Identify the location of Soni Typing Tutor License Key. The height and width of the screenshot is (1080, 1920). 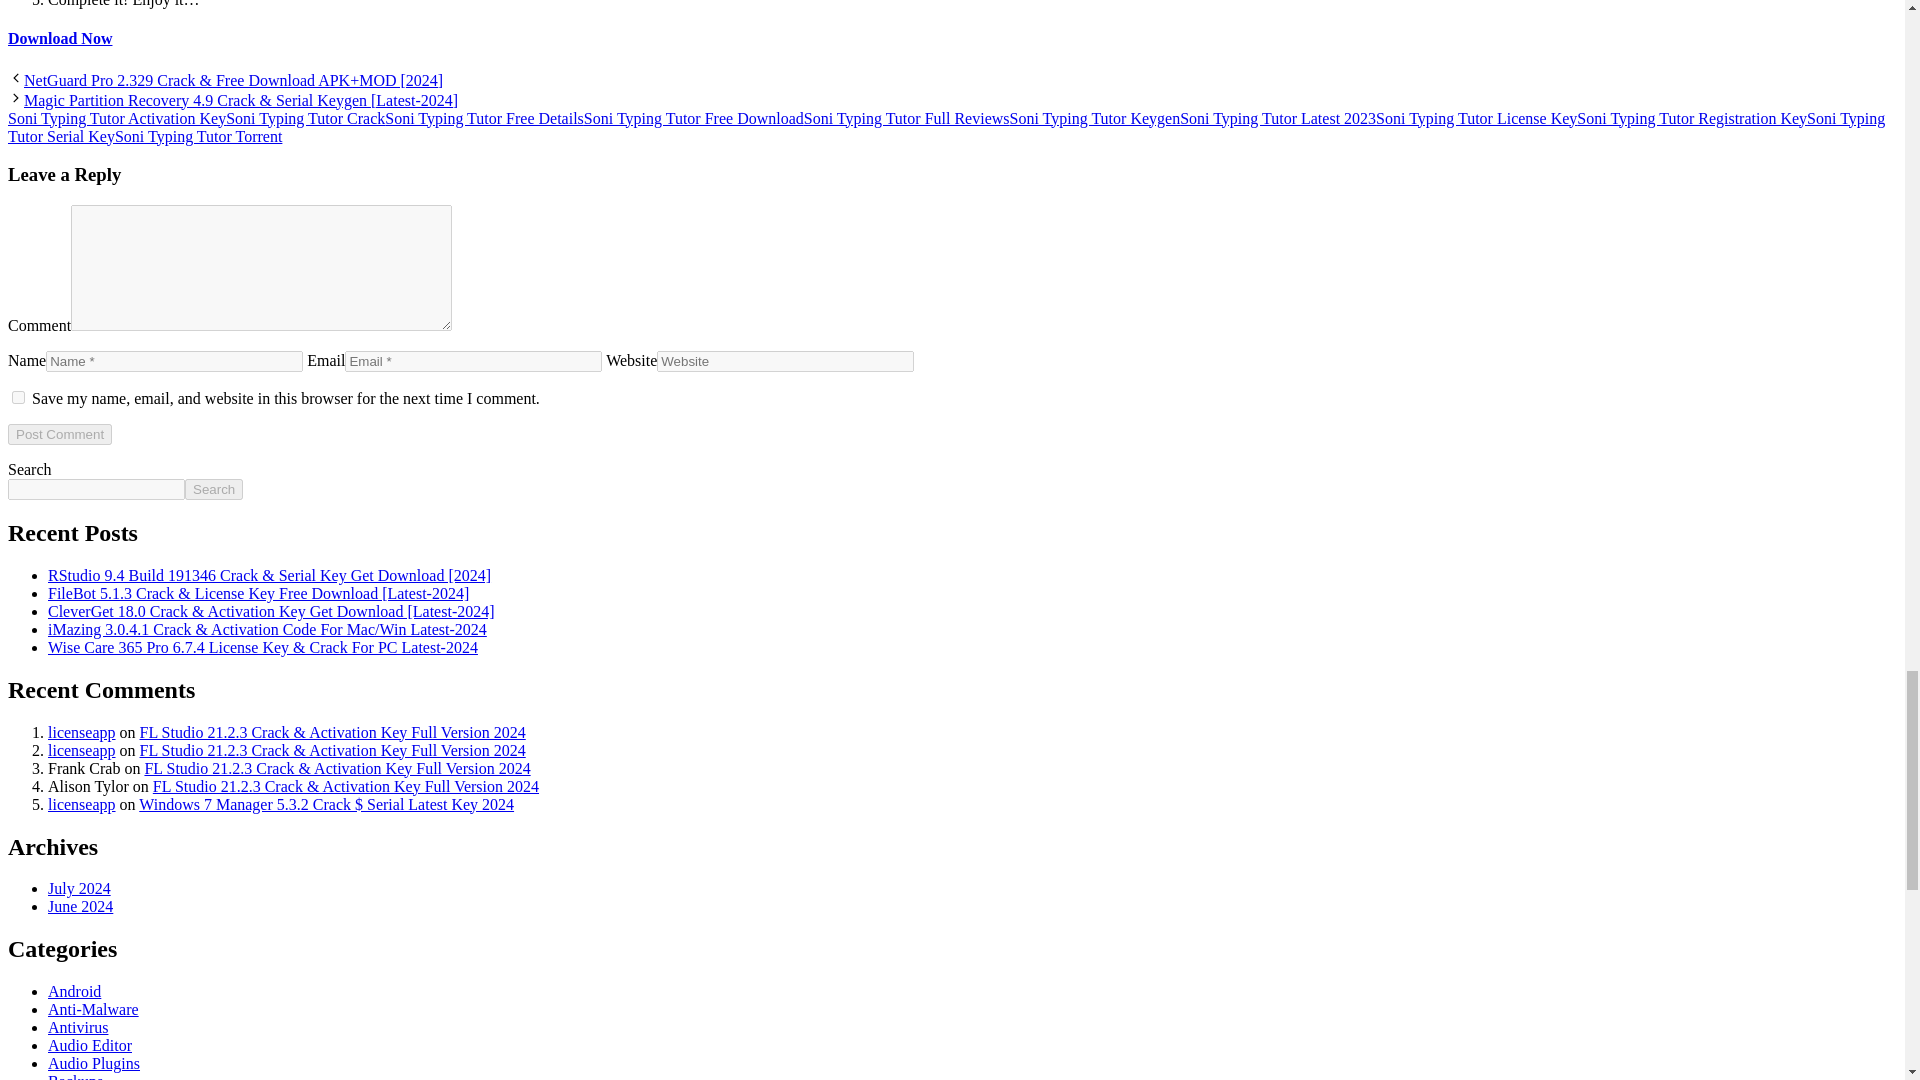
(1476, 118).